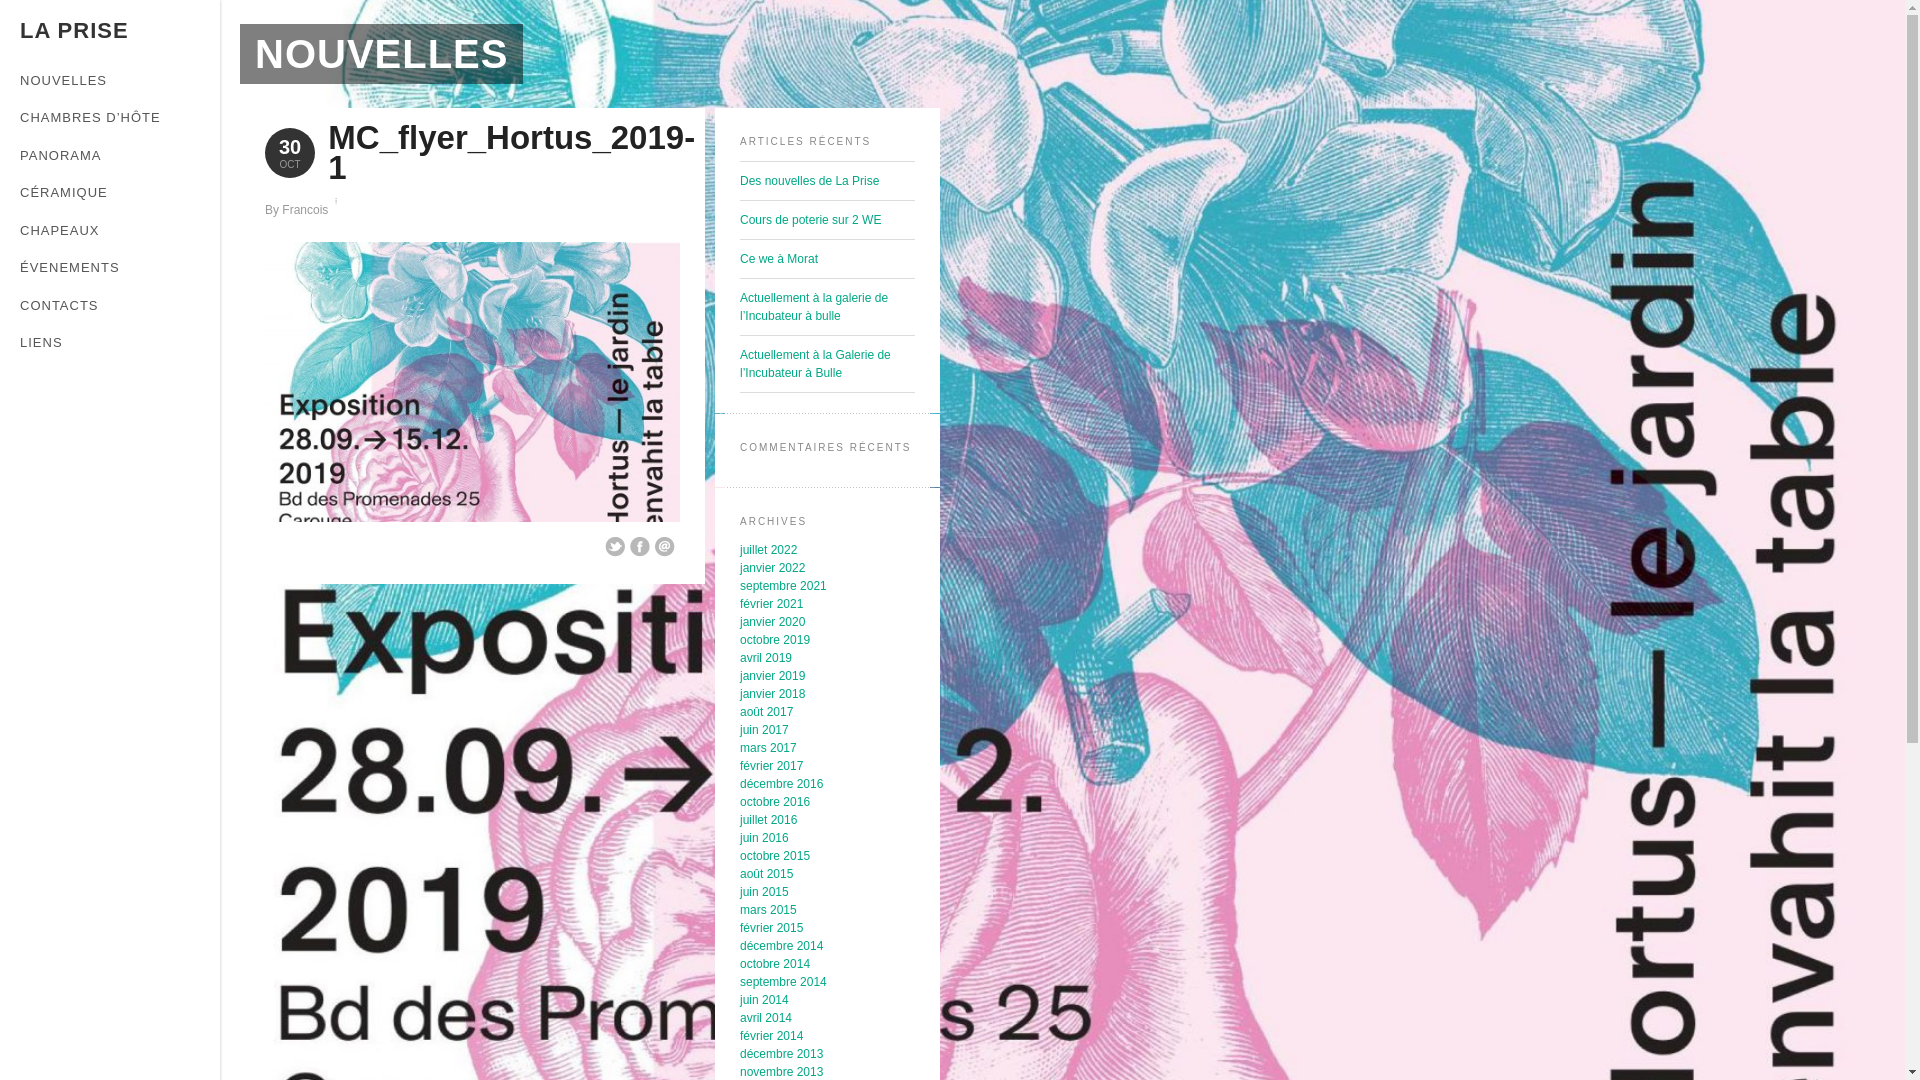 This screenshot has height=1080, width=1920. Describe the element at coordinates (665, 547) in the screenshot. I see `Email This` at that location.